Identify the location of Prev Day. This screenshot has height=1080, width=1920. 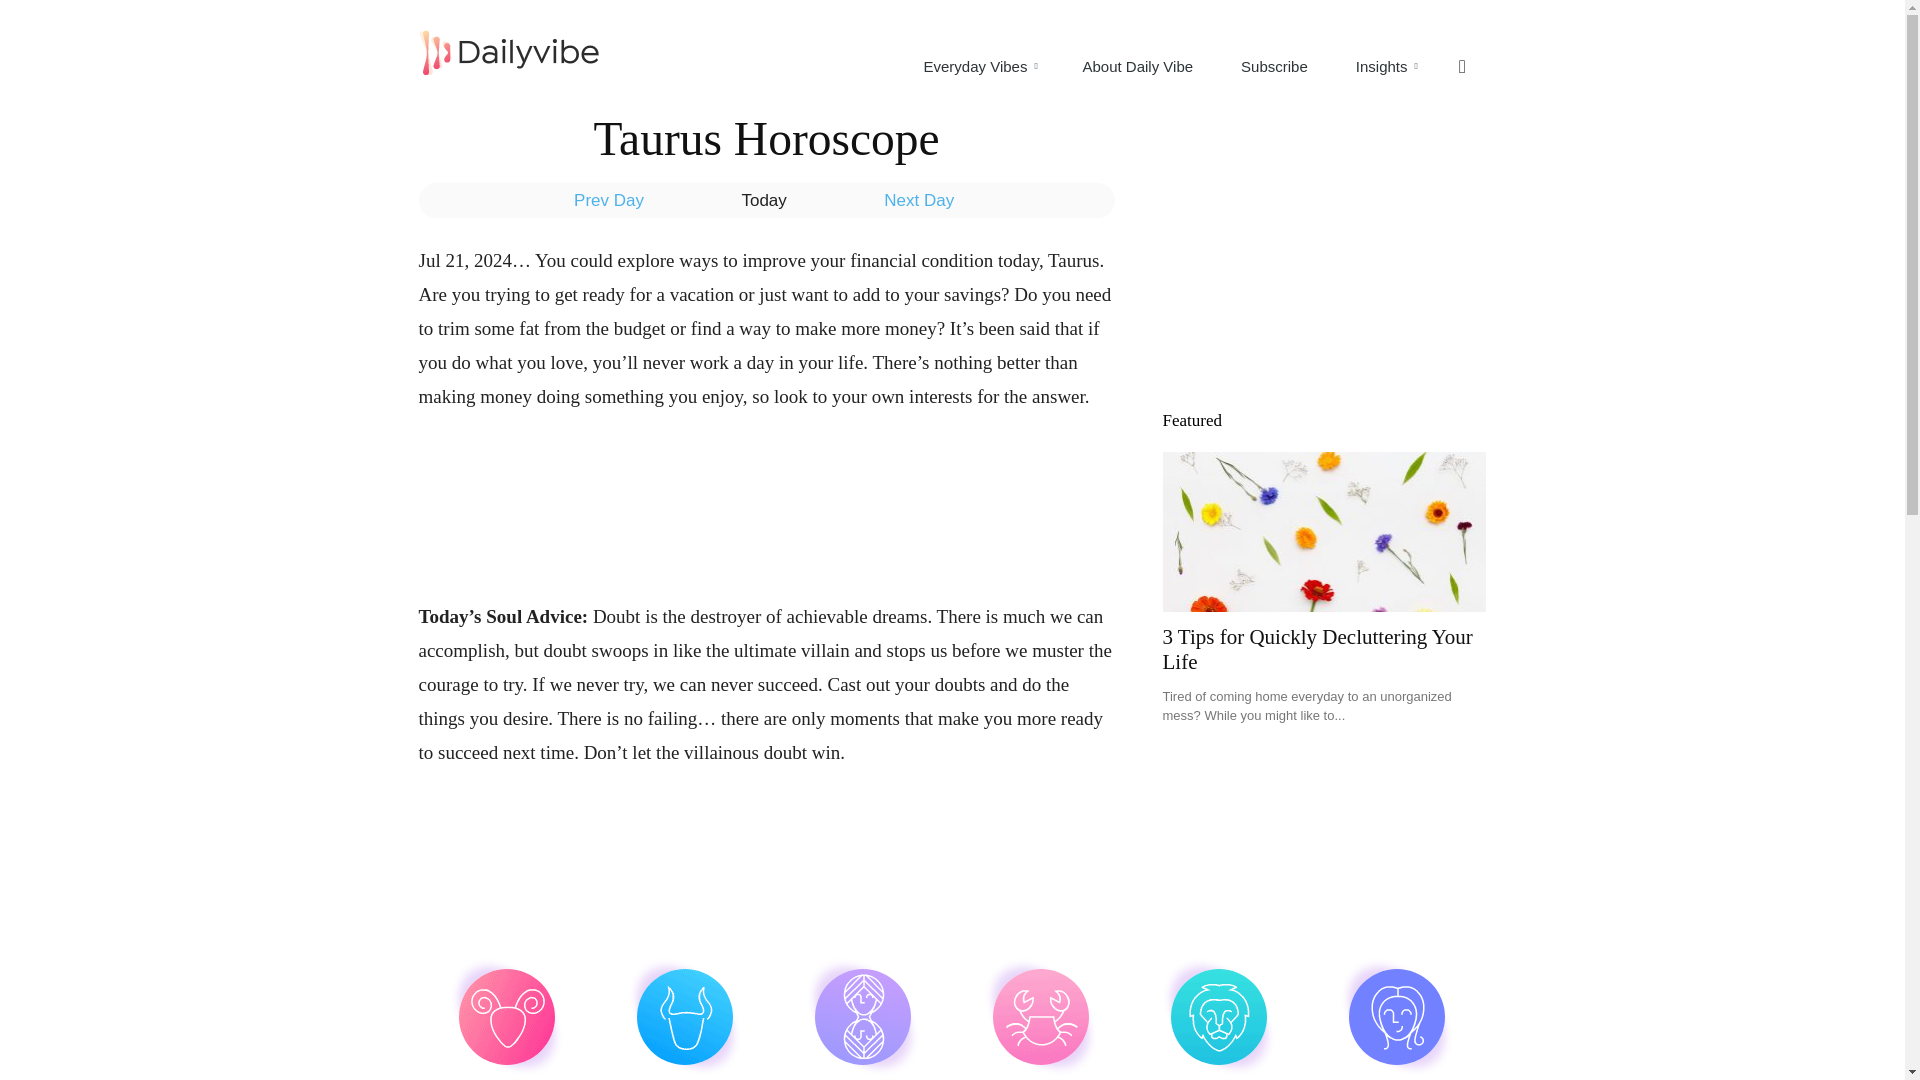
(980, 66).